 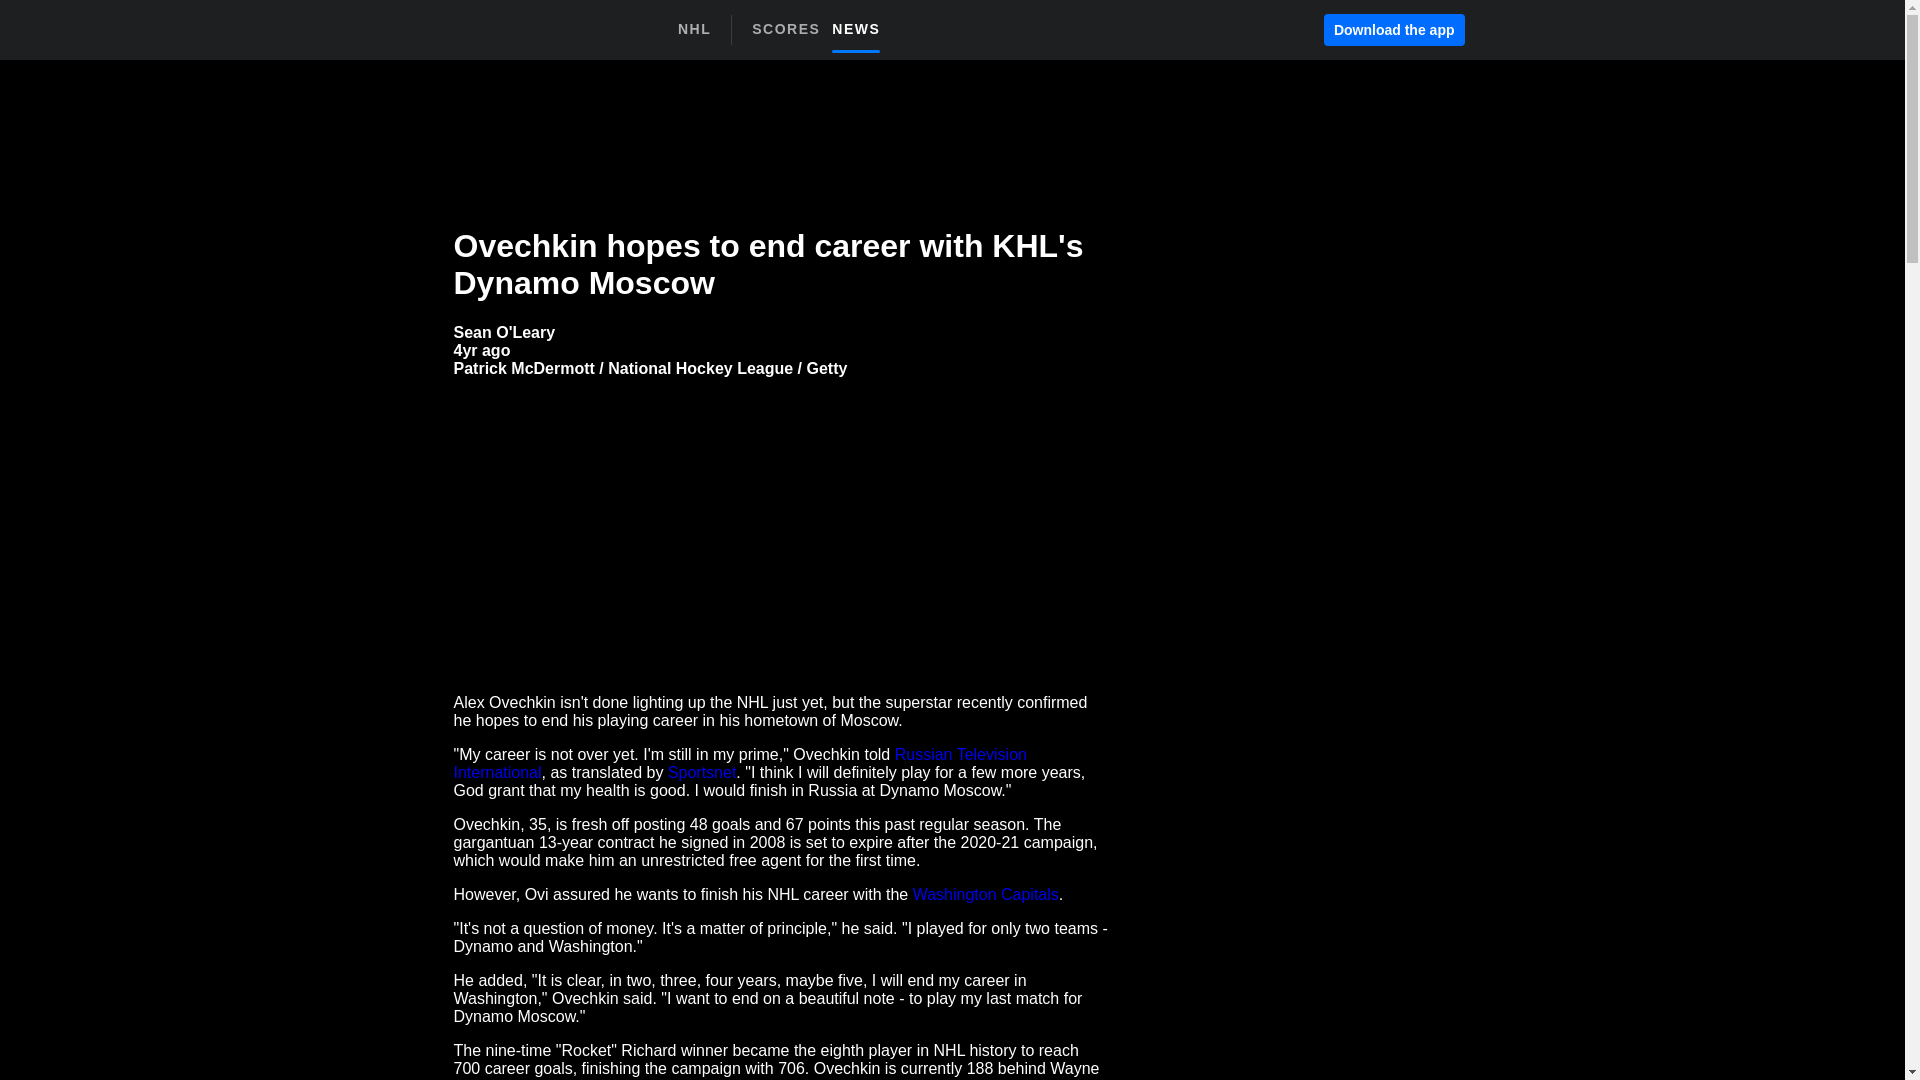 What do you see at coordinates (792, 28) in the screenshot?
I see `2020-11-05T22:32:53.000Z` at bounding box center [792, 28].